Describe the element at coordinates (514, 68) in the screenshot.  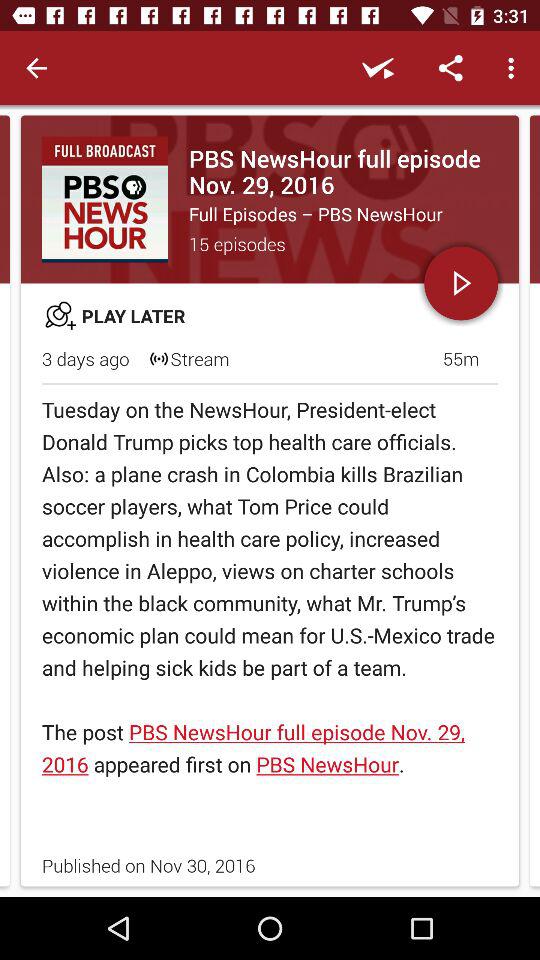
I see `click on menu` at that location.